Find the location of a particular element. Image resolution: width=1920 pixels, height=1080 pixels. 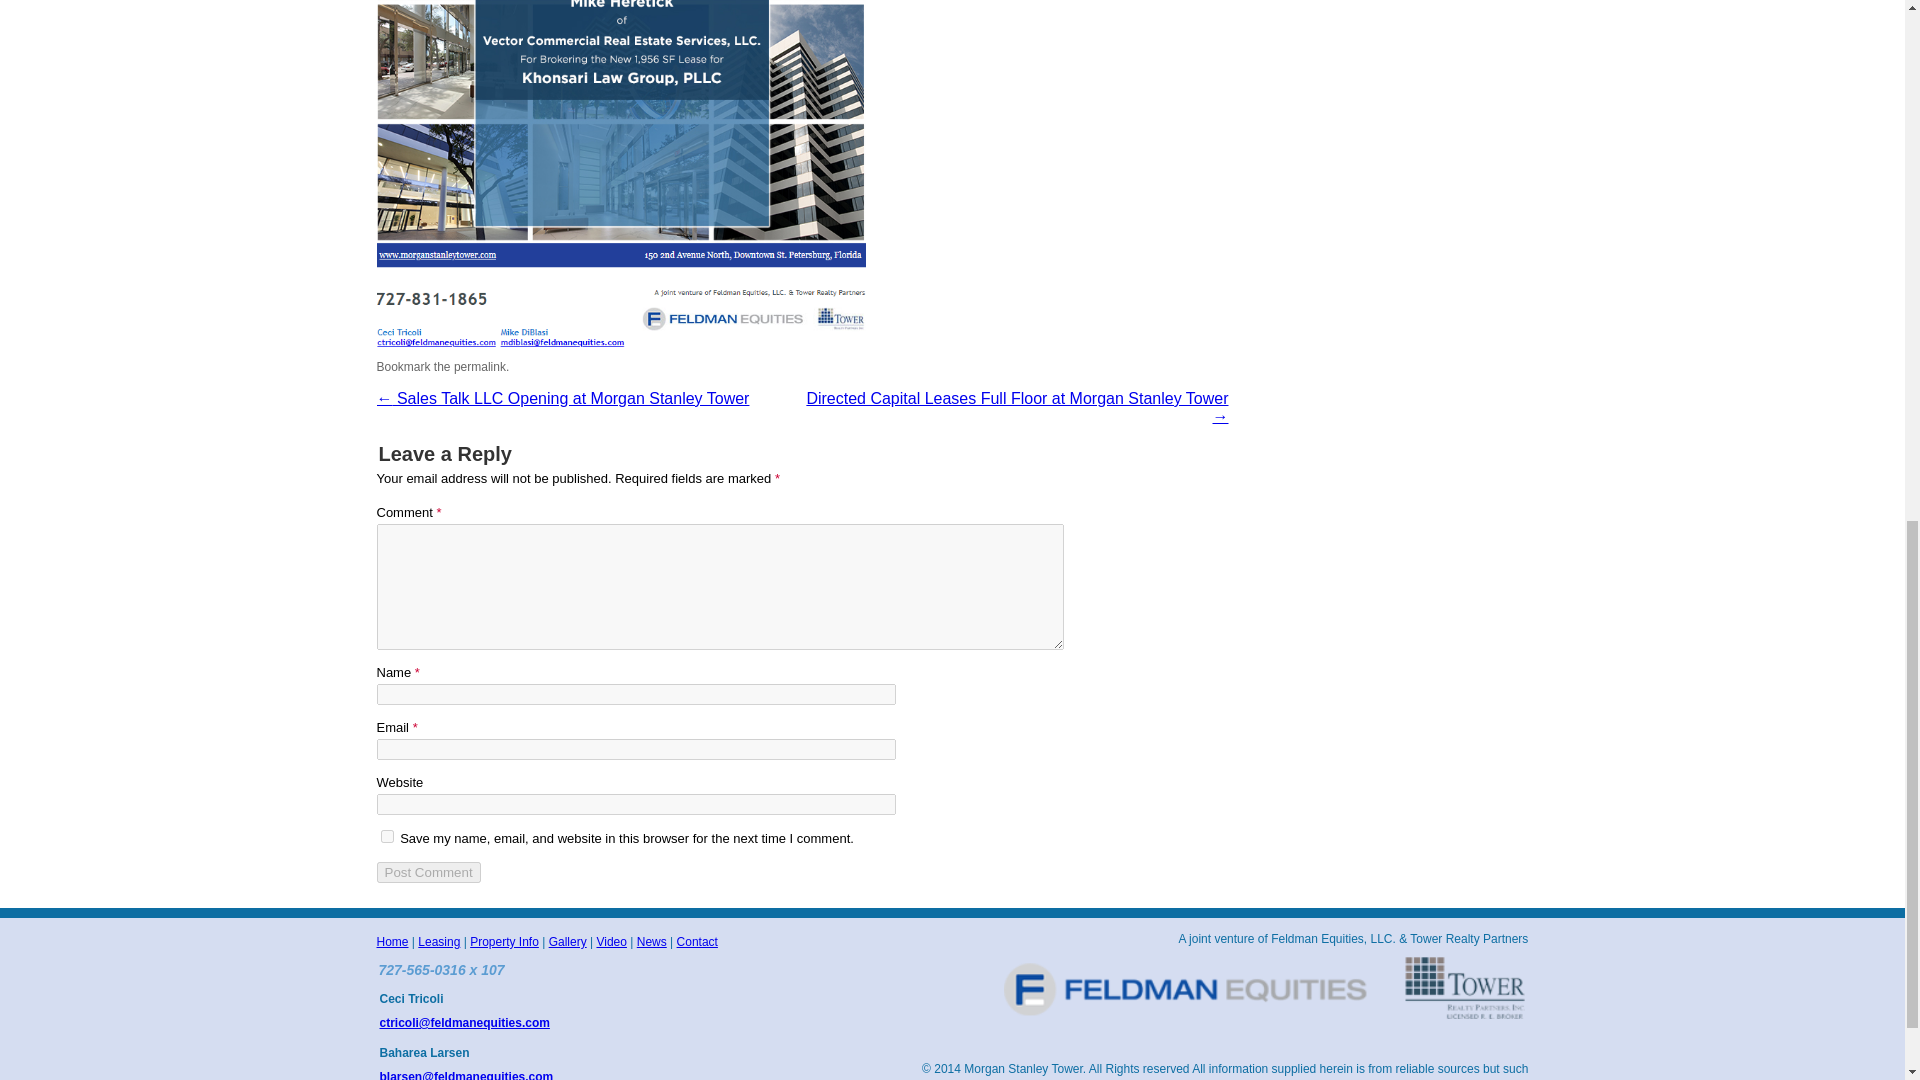

Post Comment is located at coordinates (428, 872).